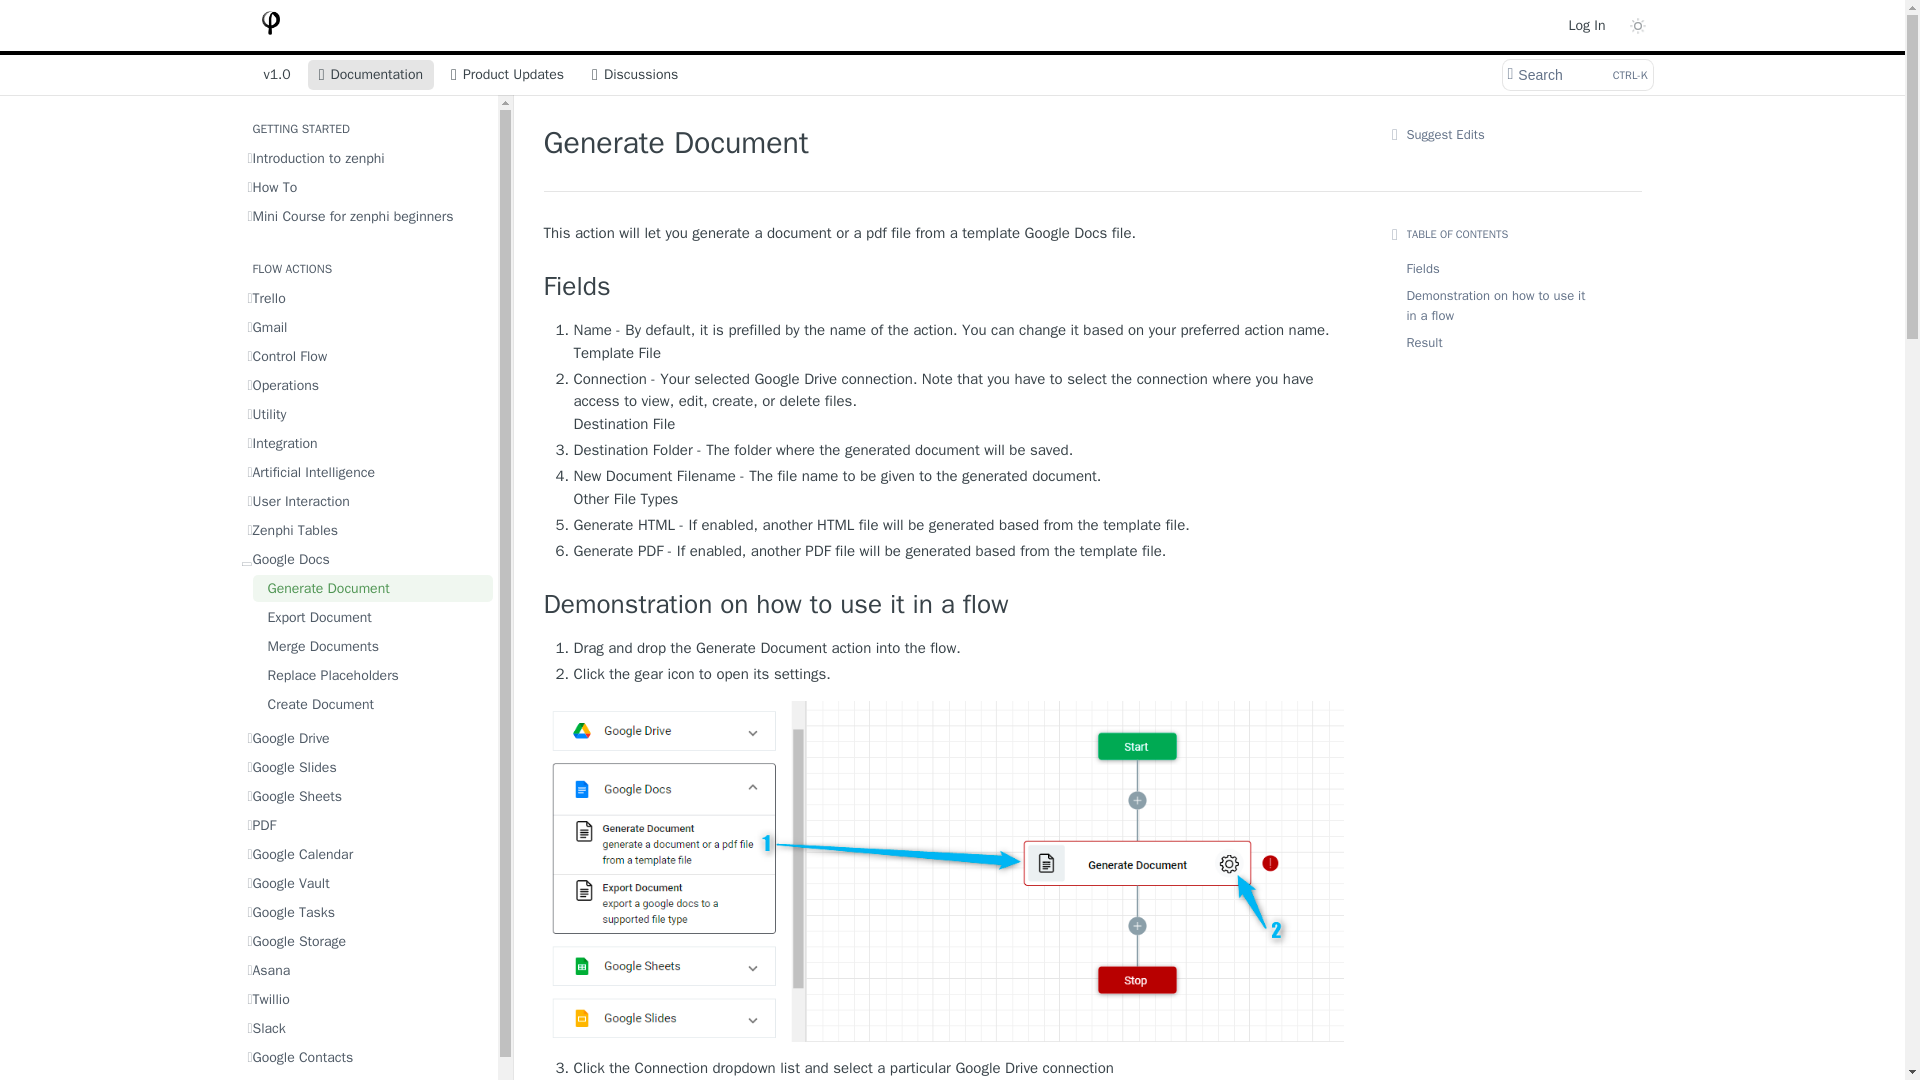  I want to click on Demonstration on how to use it in a flow, so click(366, 186).